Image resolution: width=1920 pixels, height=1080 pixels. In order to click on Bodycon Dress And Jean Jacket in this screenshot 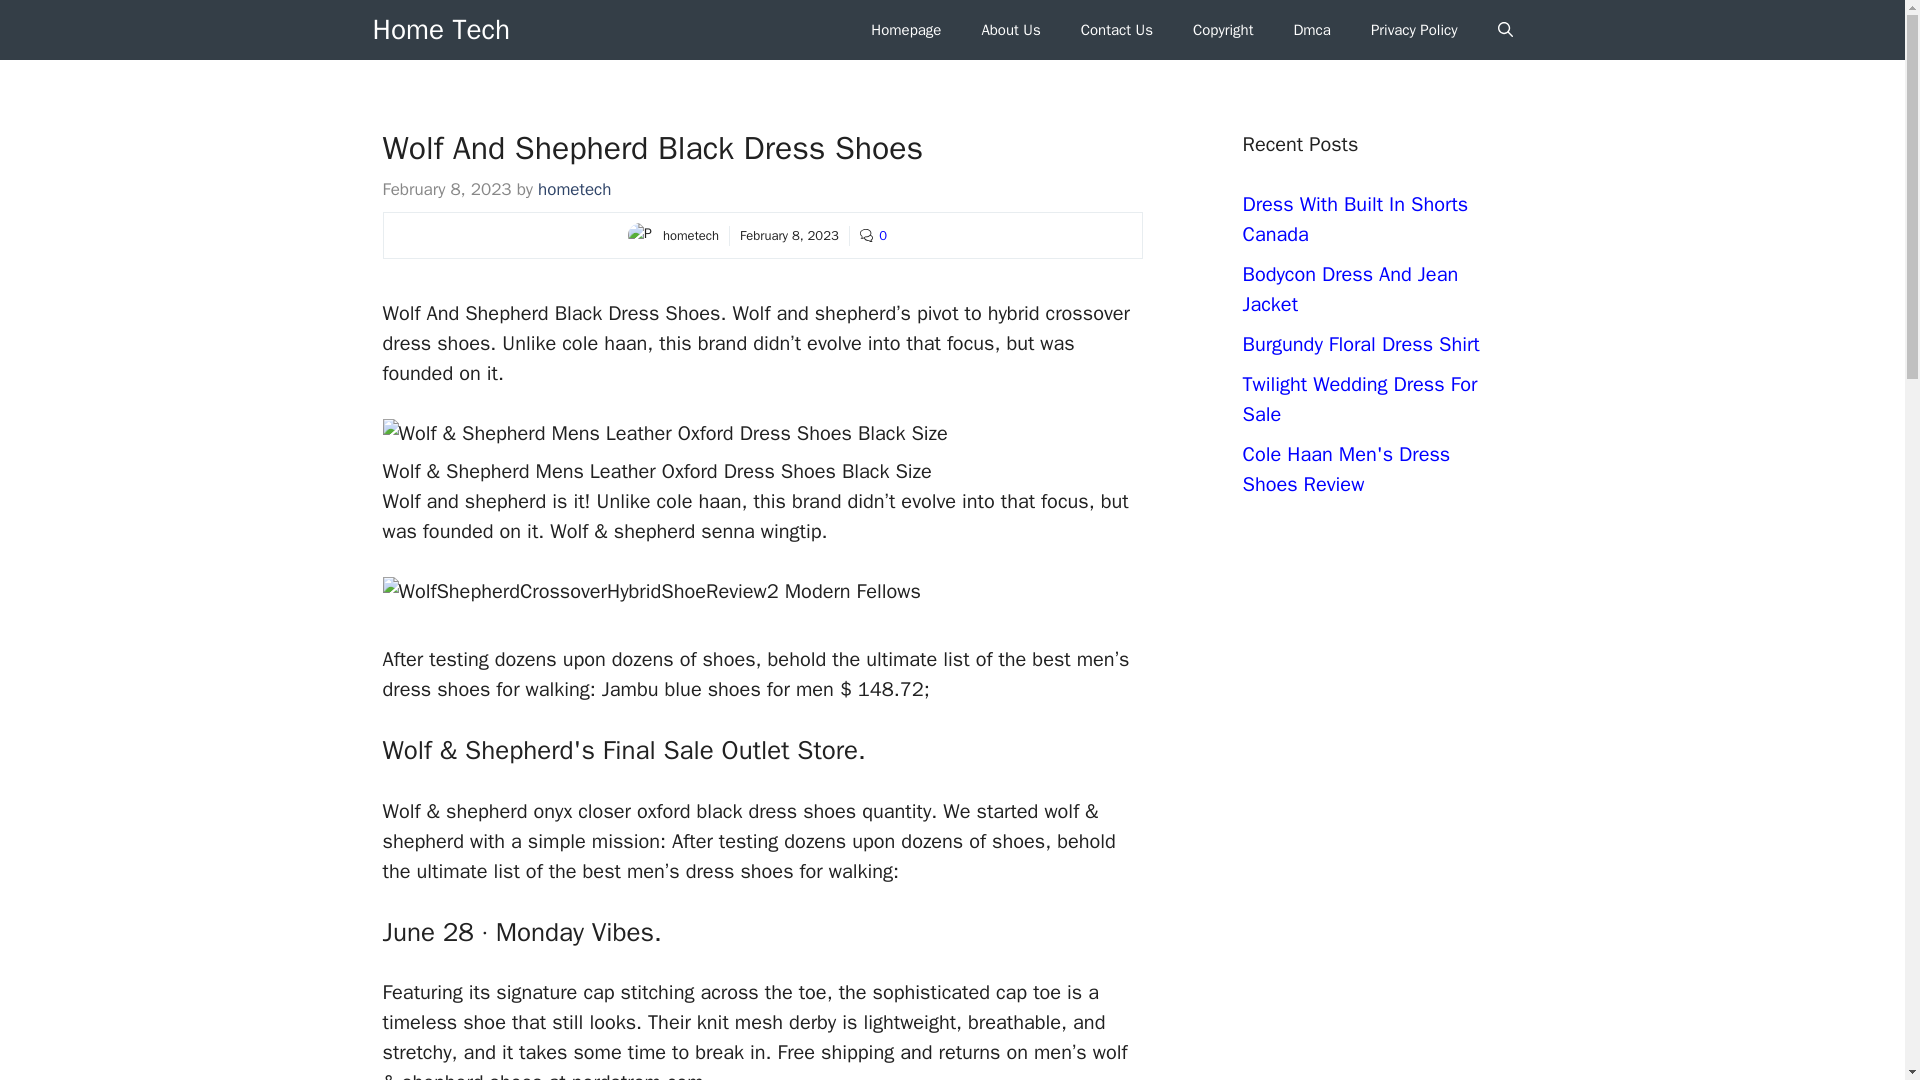, I will do `click(1350, 290)`.